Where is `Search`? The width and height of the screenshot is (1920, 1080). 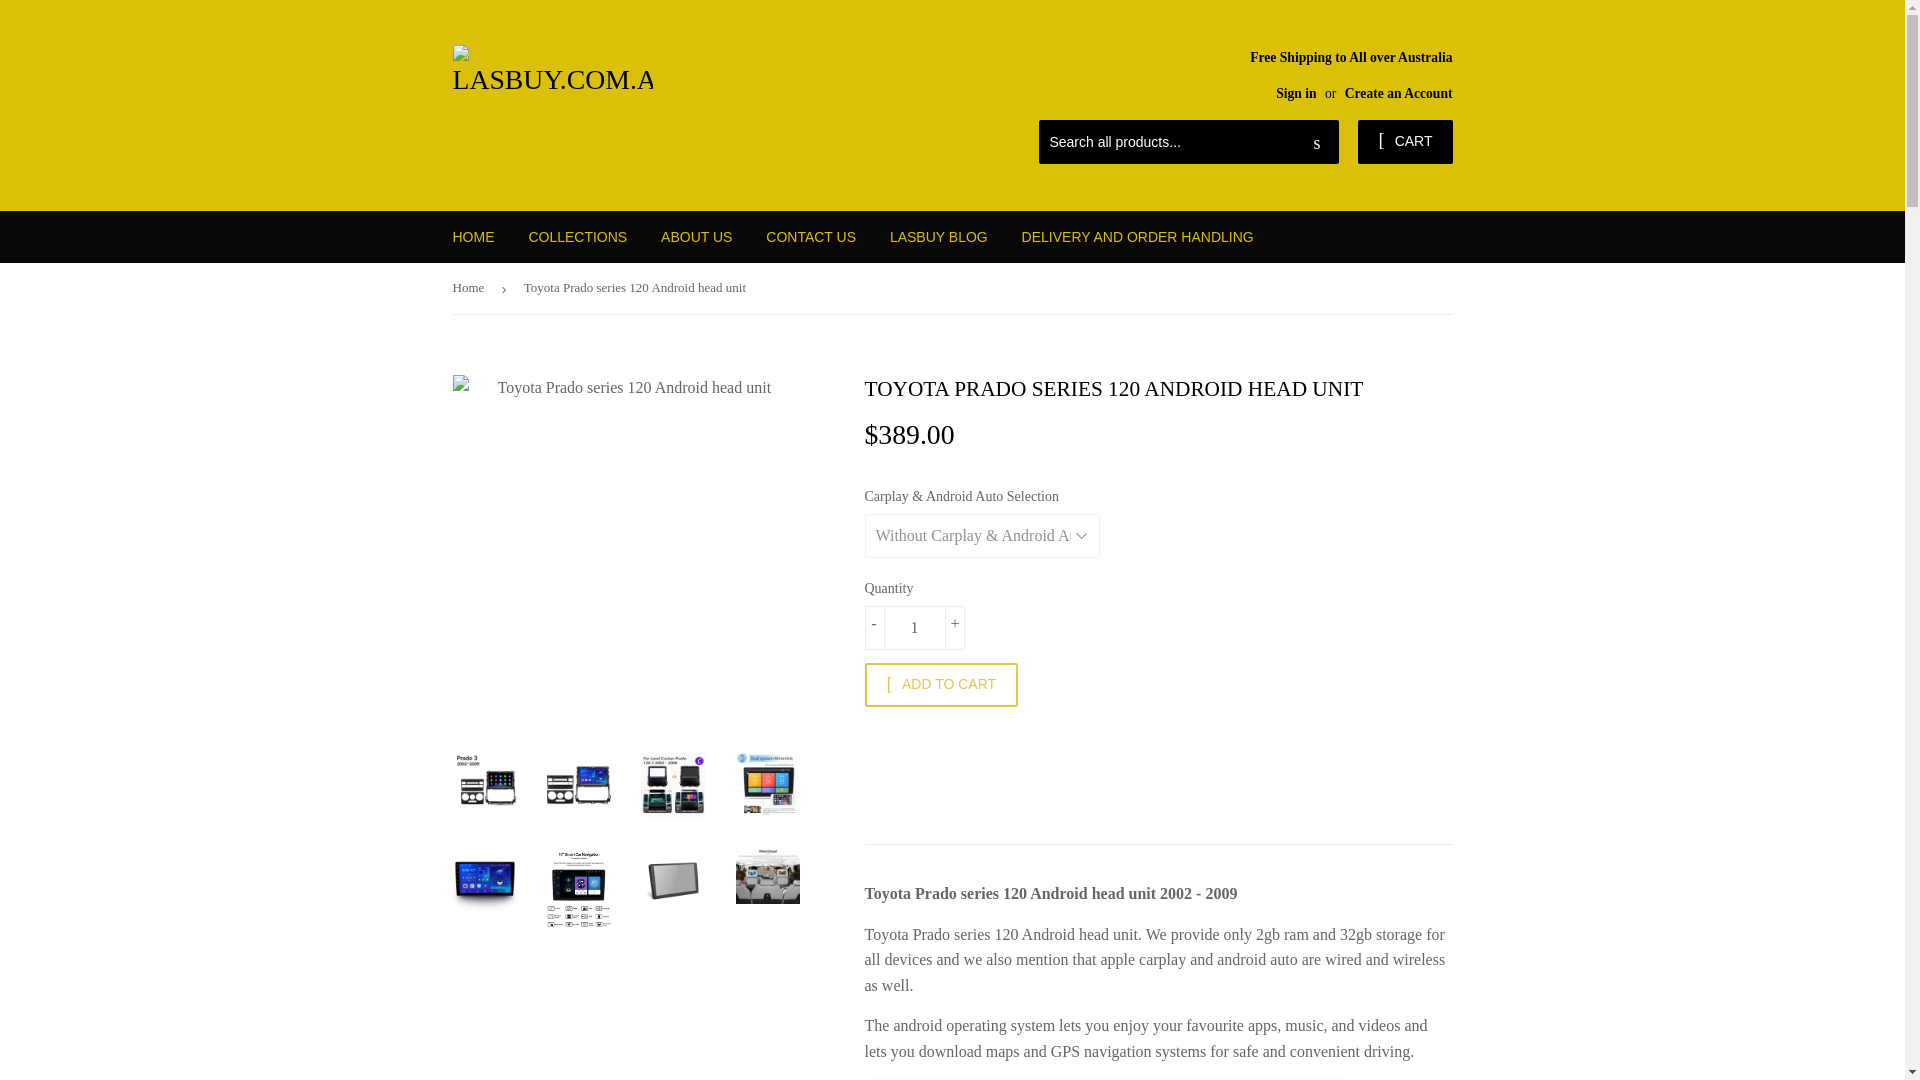
Search is located at coordinates (1316, 143).